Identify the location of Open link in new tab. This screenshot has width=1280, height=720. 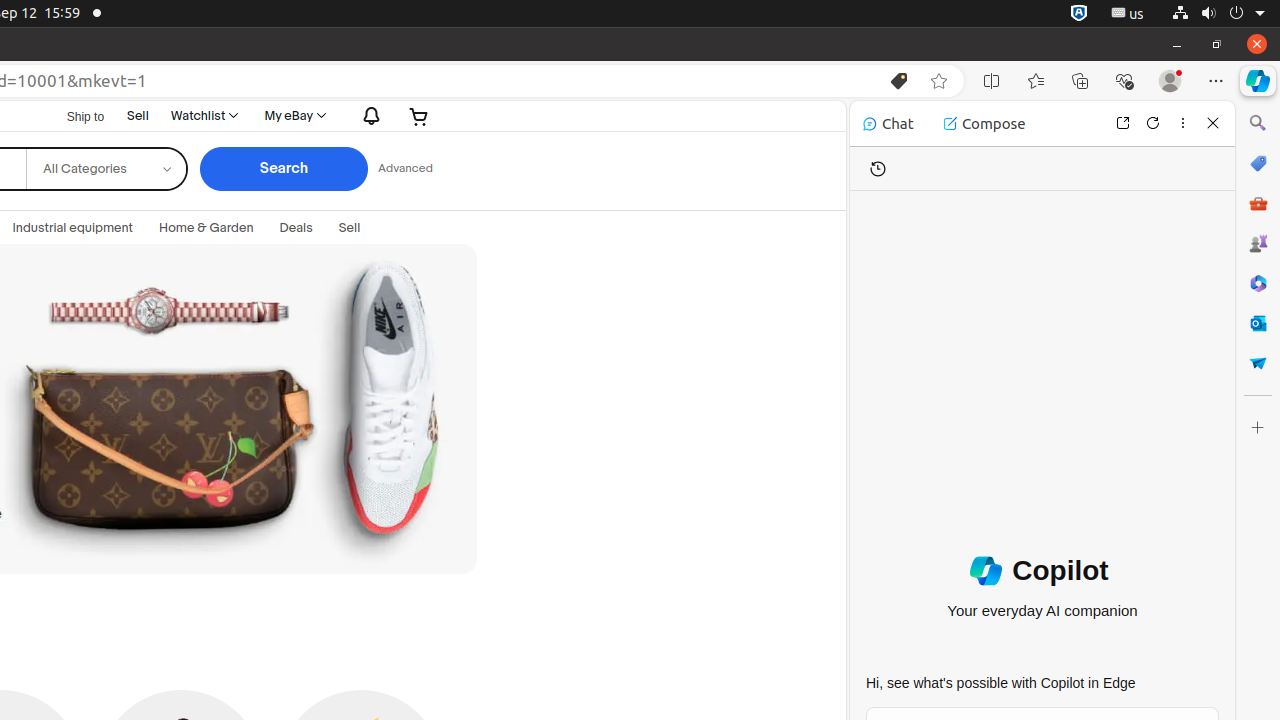
(1123, 122).